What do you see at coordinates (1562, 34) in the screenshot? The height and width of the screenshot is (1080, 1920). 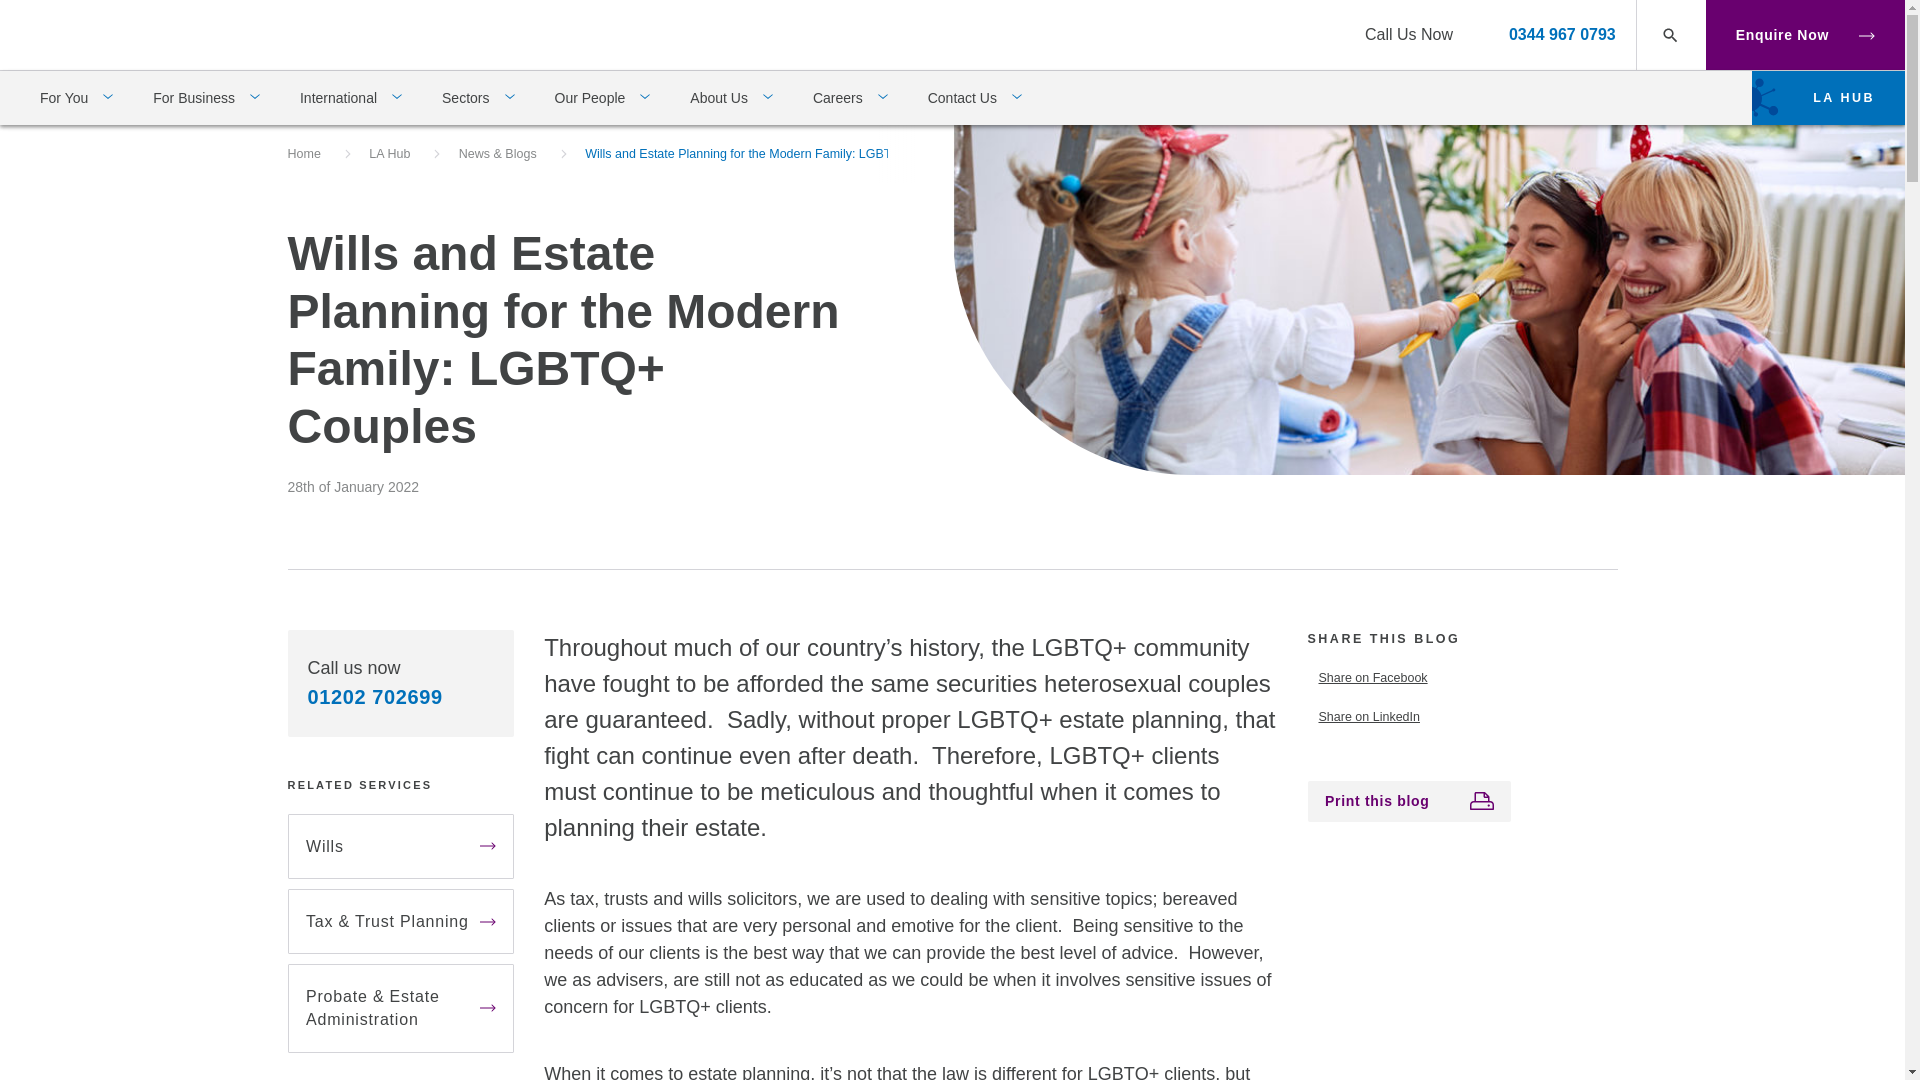 I see `Call us` at bounding box center [1562, 34].